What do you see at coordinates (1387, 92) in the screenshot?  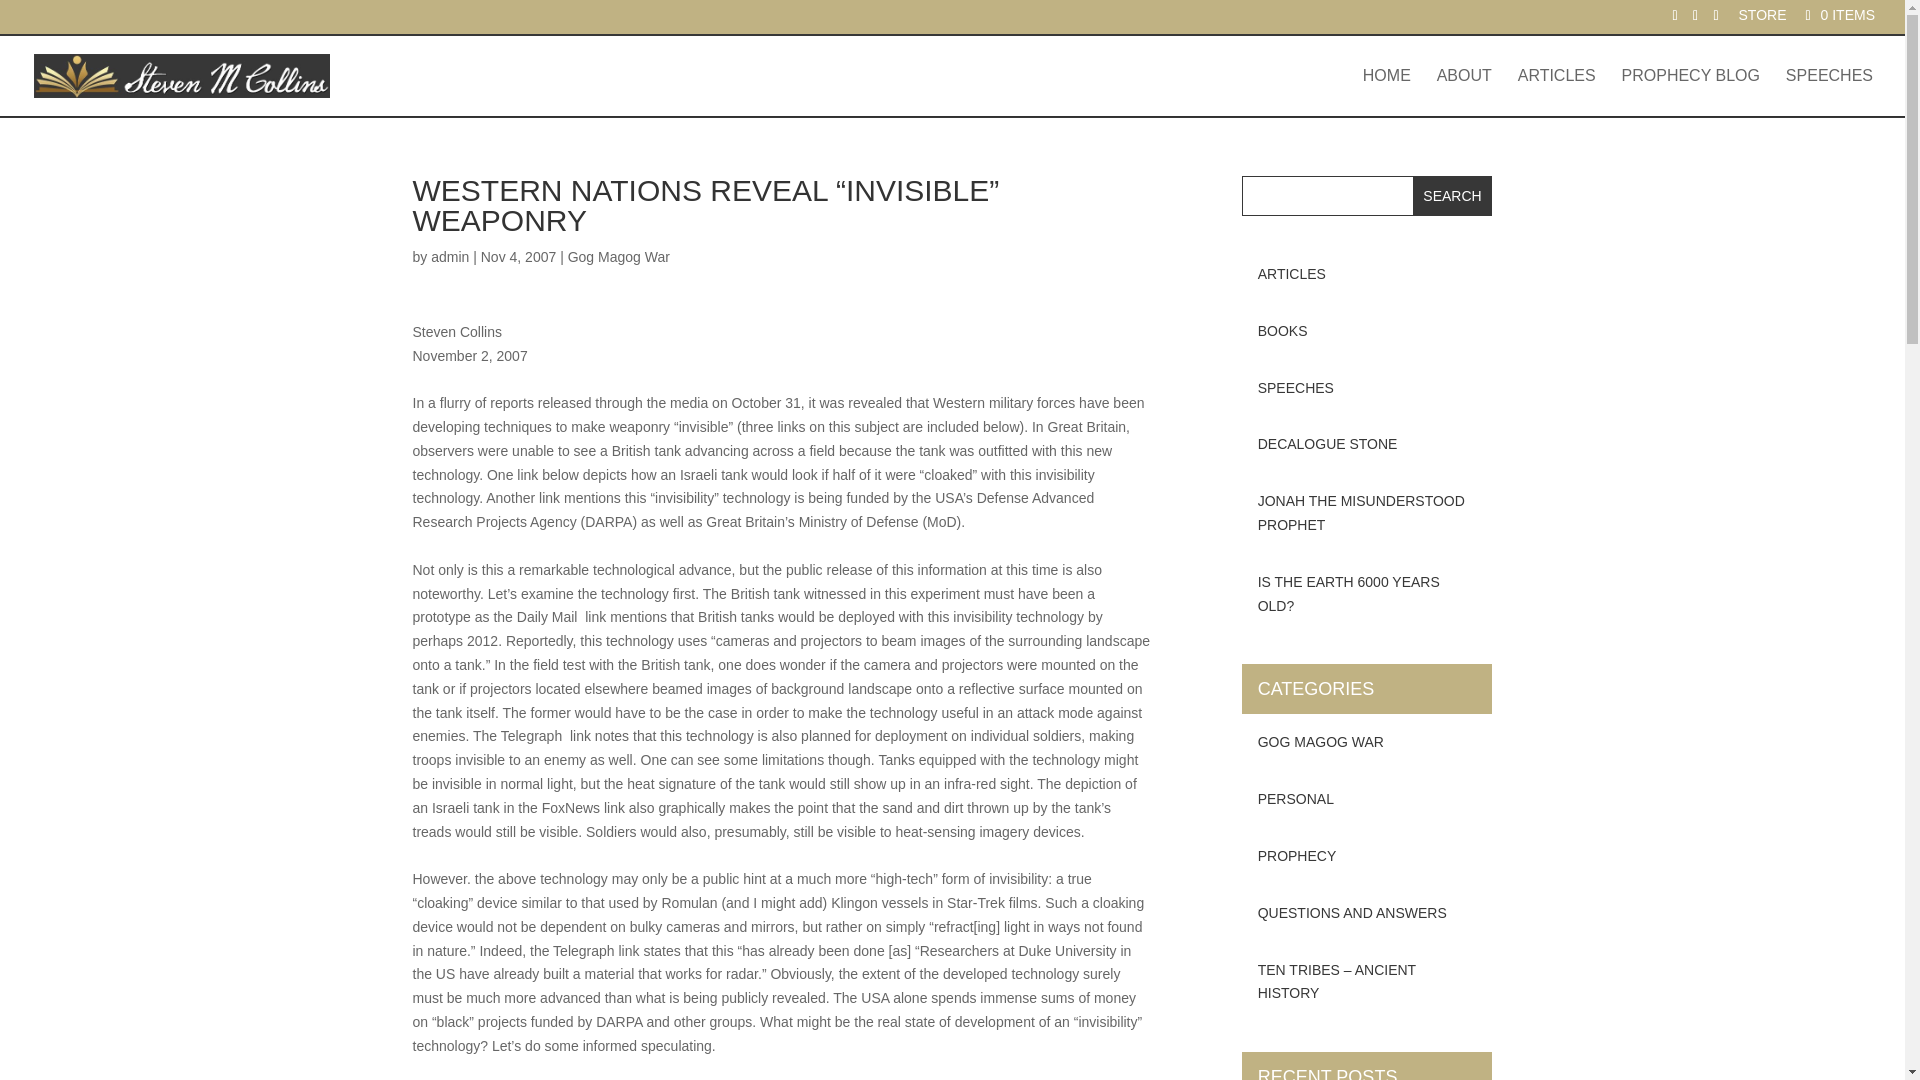 I see `HOME` at bounding box center [1387, 92].